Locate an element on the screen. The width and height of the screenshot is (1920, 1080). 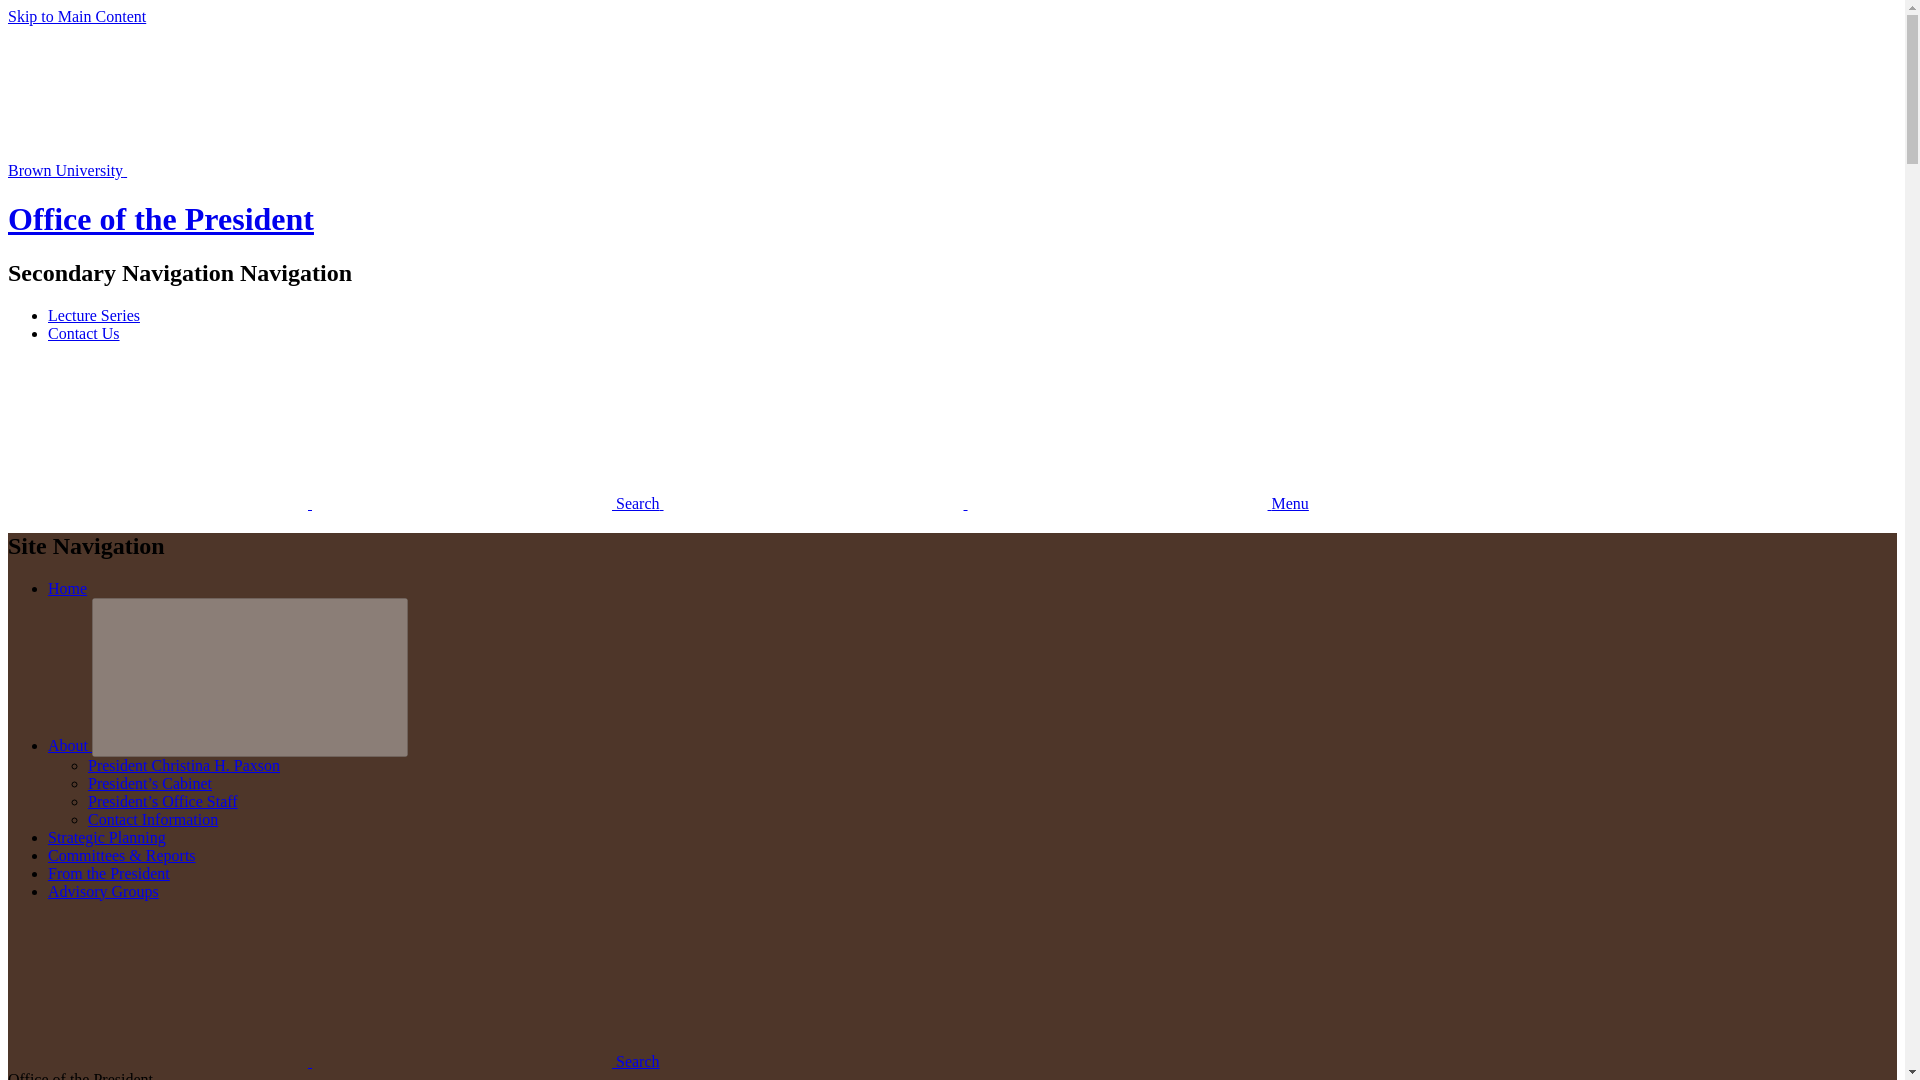
Skip to Main Content is located at coordinates (76, 16).